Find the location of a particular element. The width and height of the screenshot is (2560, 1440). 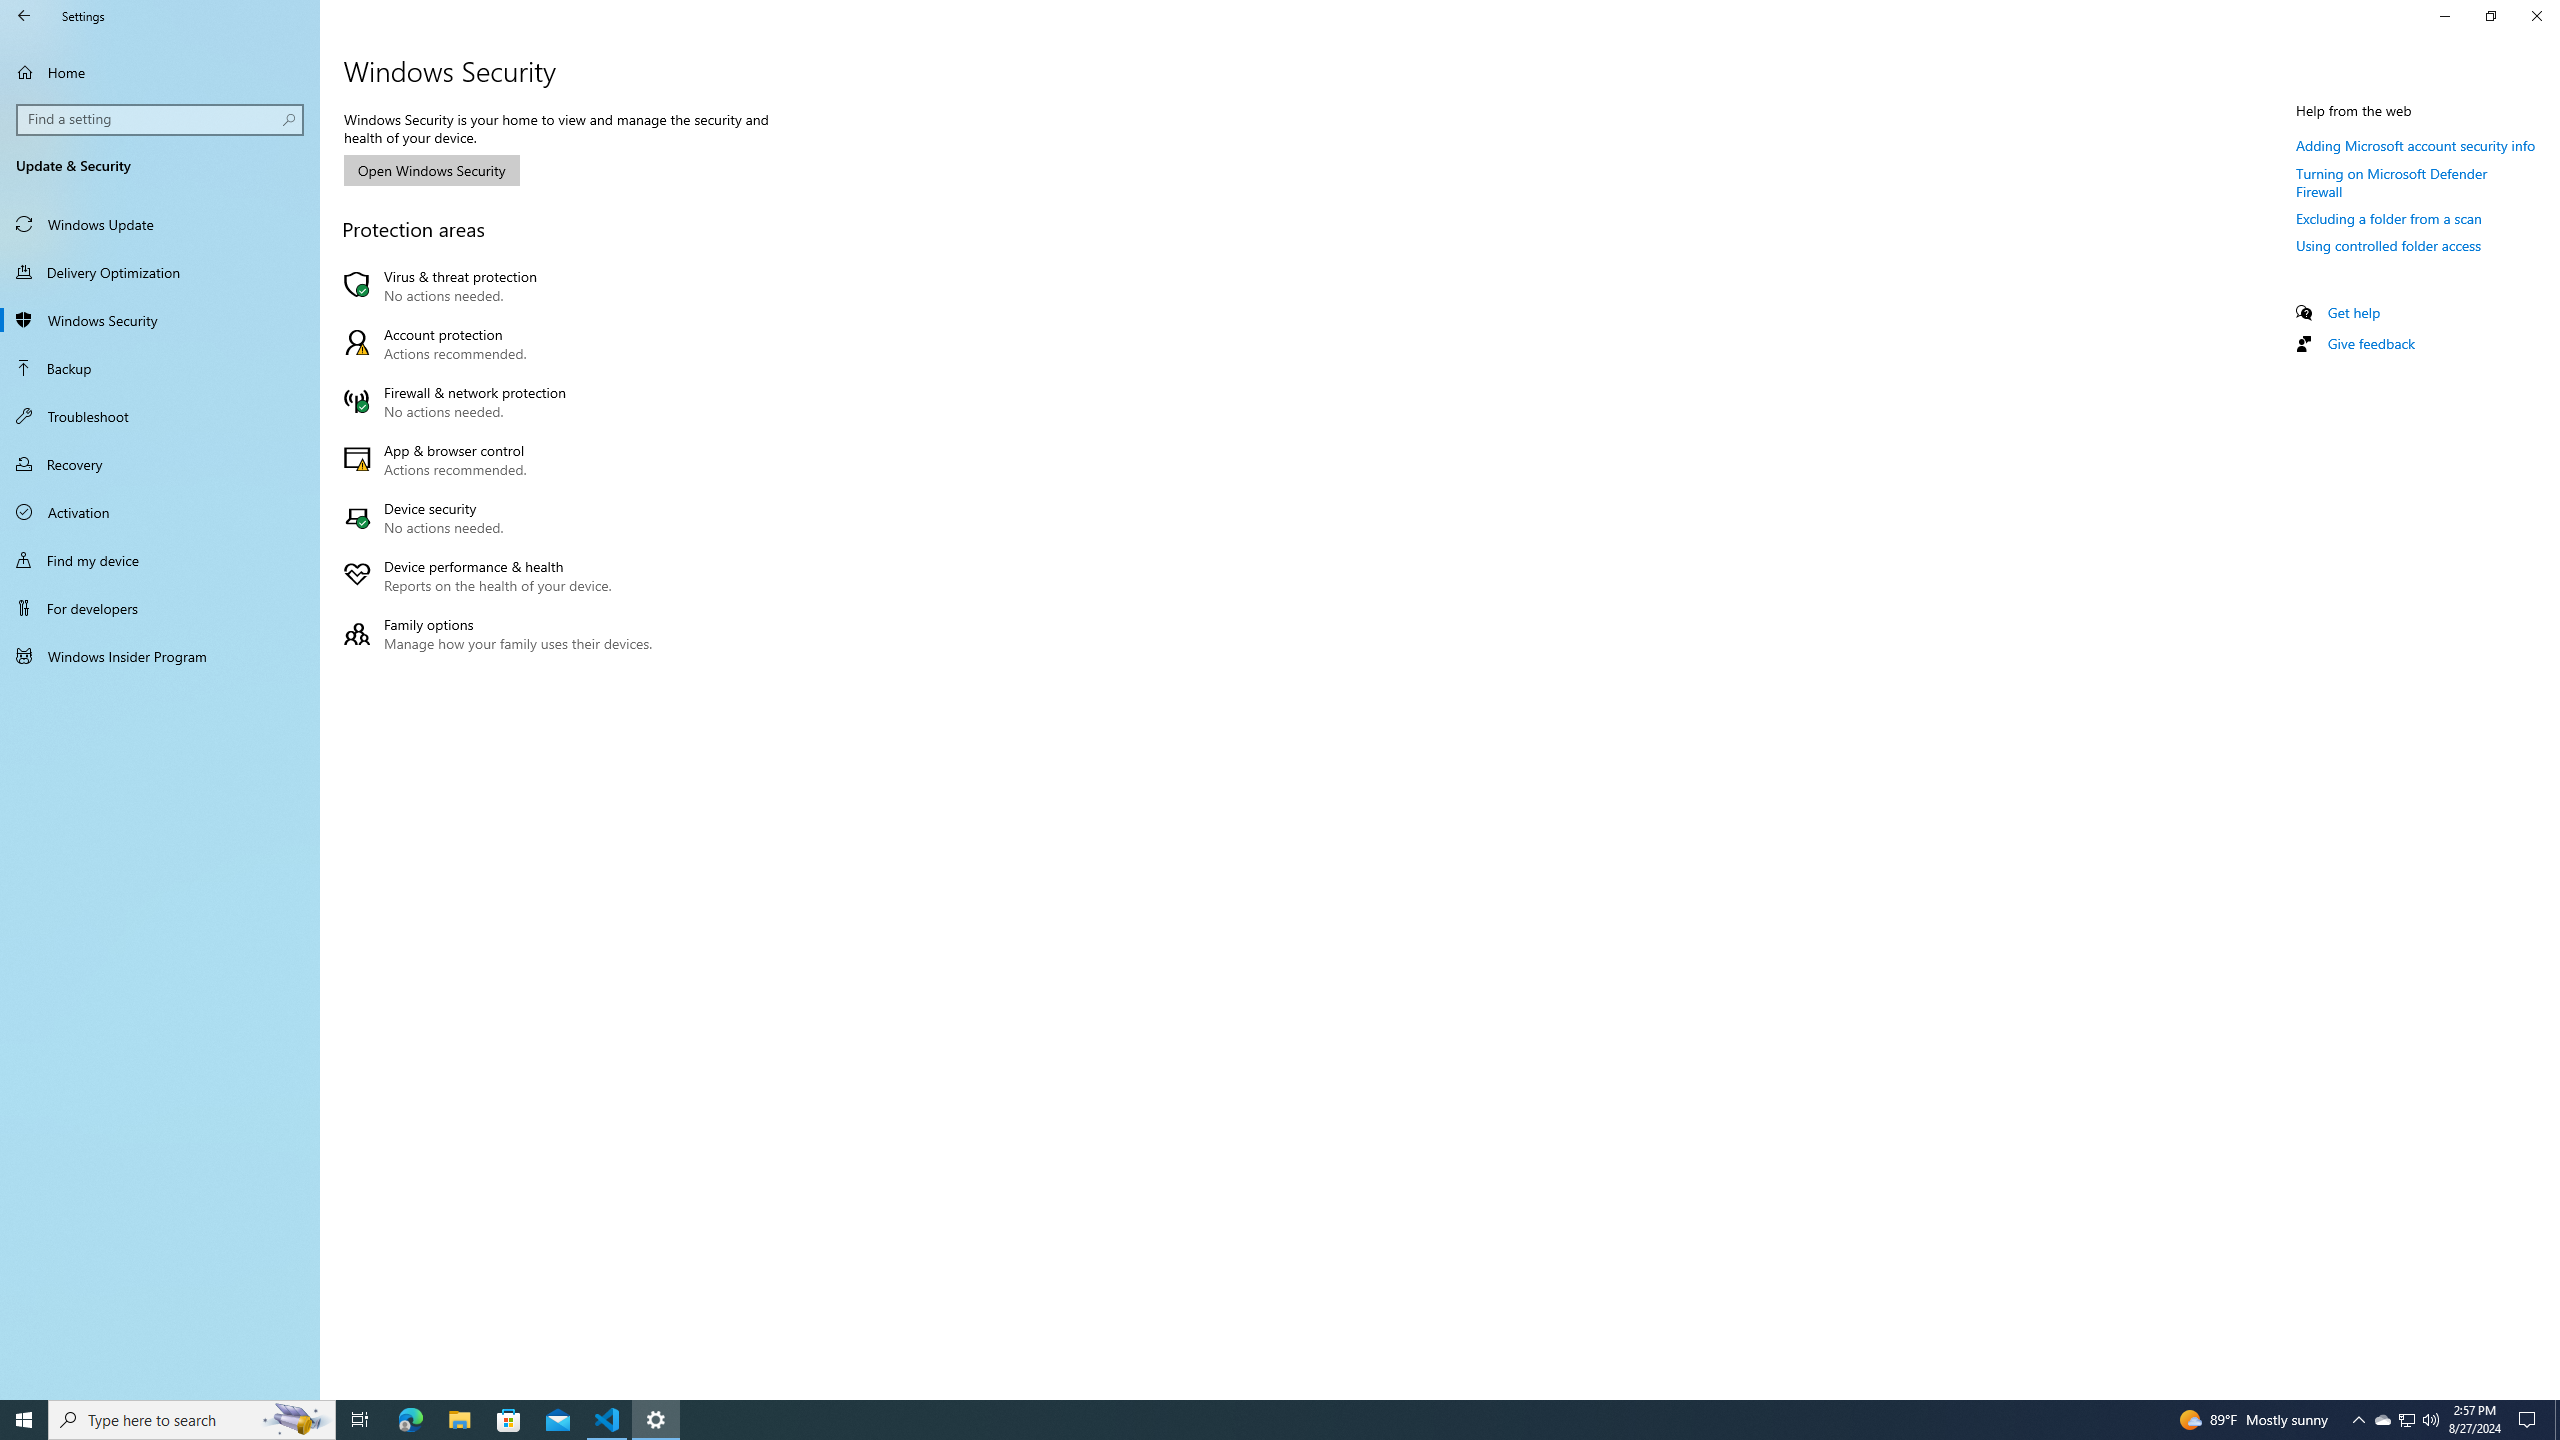

Account protection Actions recommended. is located at coordinates (502, 344).